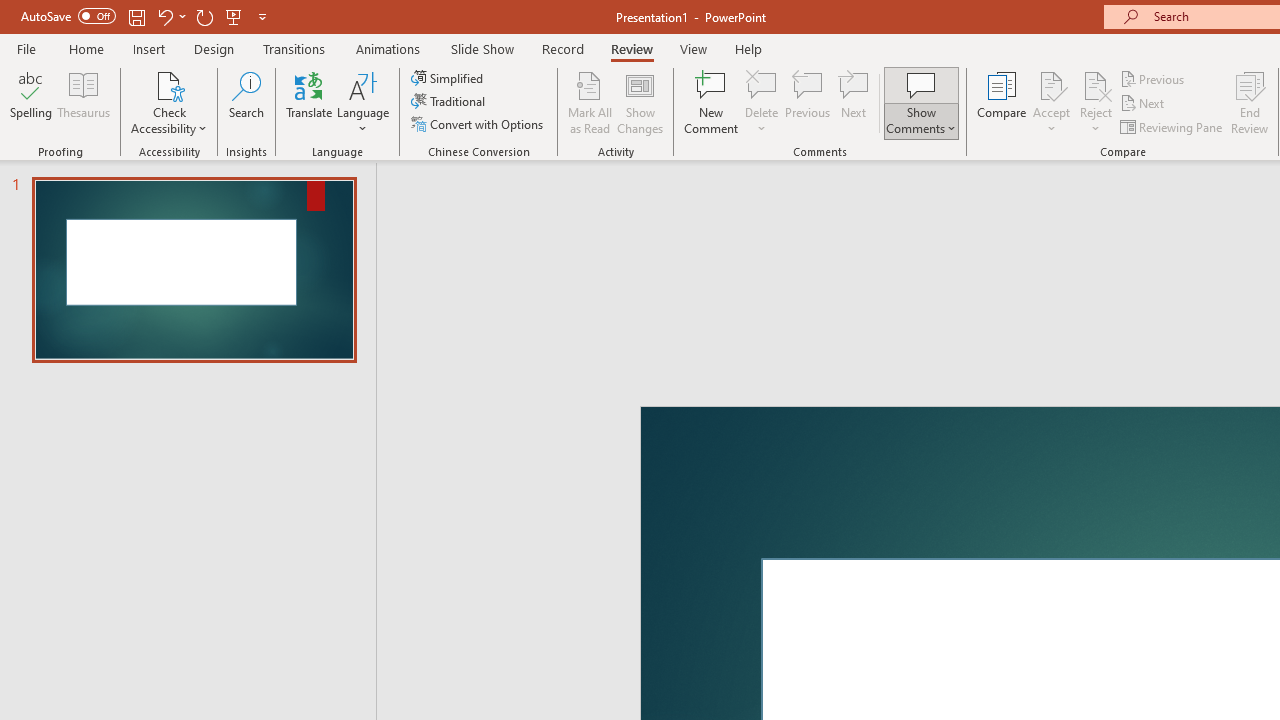 The width and height of the screenshot is (1280, 720). I want to click on Customize Quick Access Toolbar, so click(384, 32).